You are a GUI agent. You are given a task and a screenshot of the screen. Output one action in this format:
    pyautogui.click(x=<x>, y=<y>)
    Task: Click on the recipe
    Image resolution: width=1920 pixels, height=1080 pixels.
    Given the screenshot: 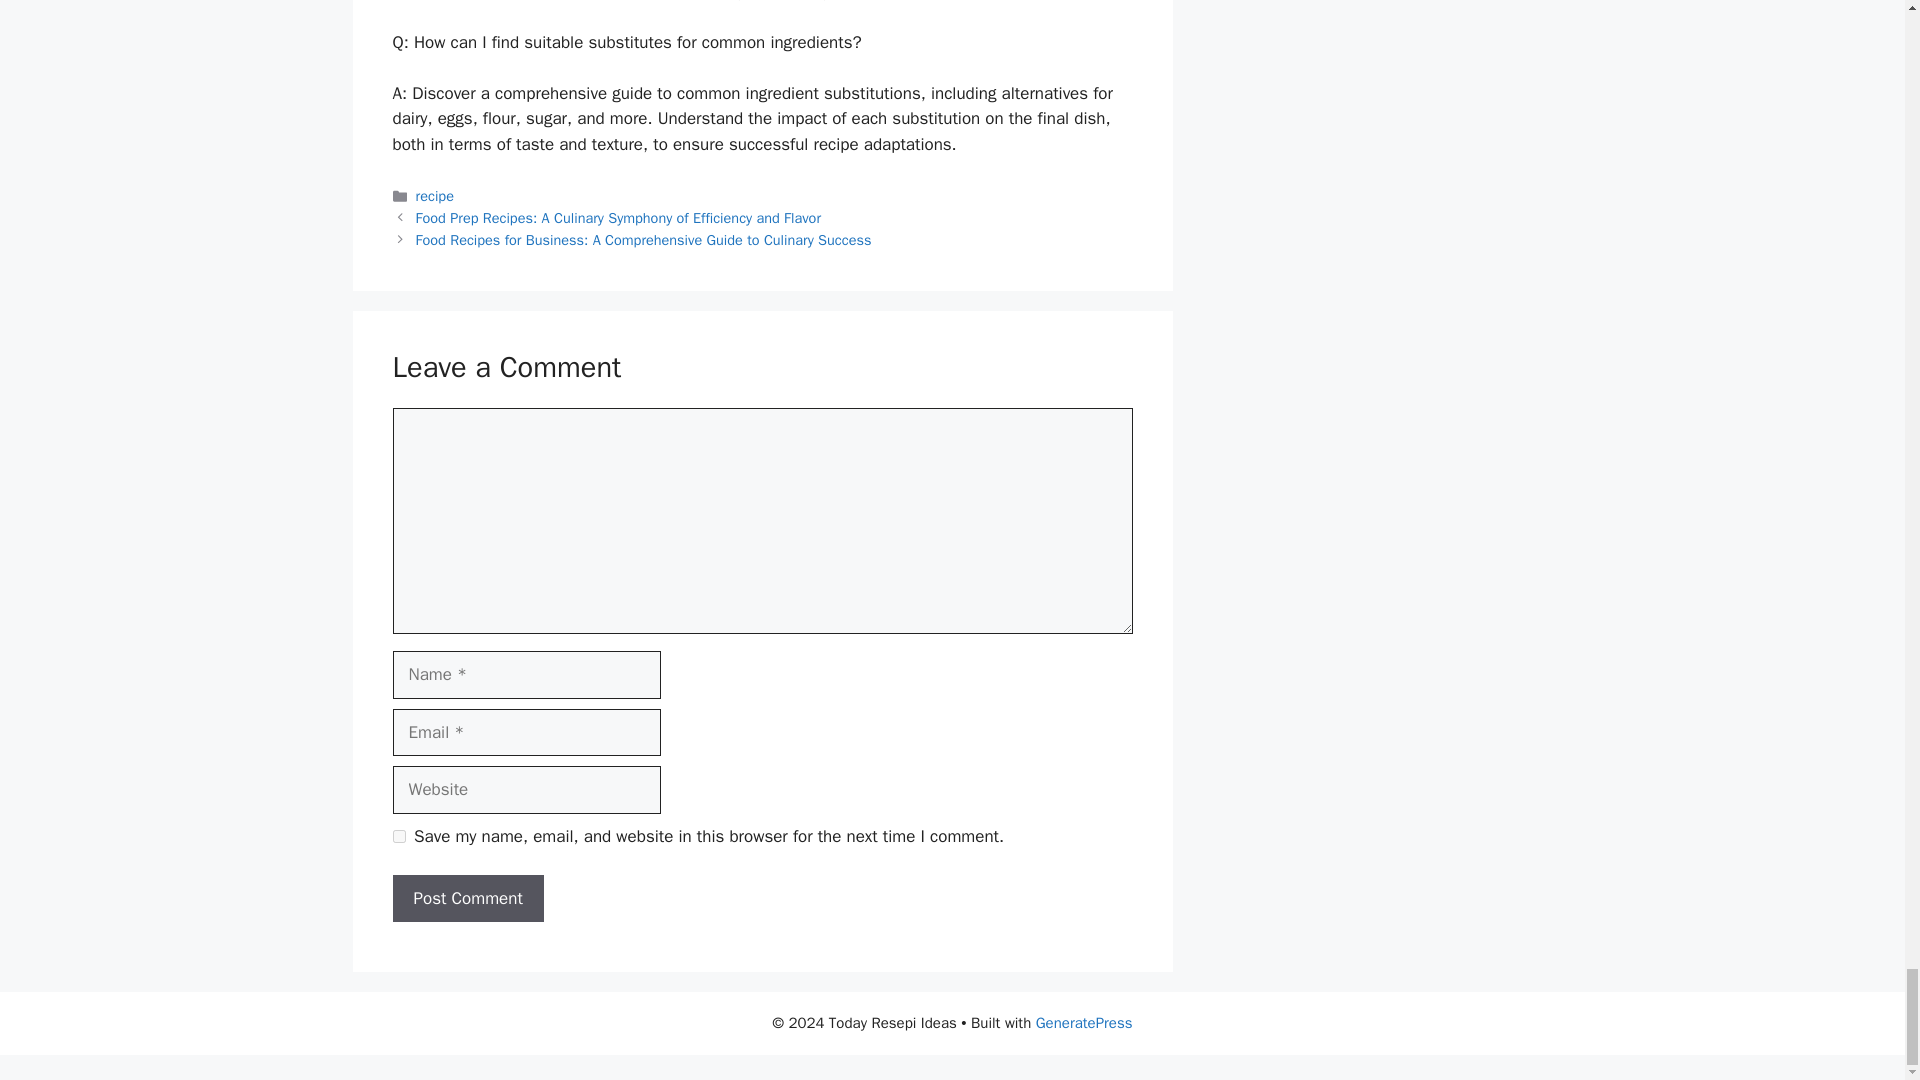 What is the action you would take?
    pyautogui.click(x=434, y=196)
    